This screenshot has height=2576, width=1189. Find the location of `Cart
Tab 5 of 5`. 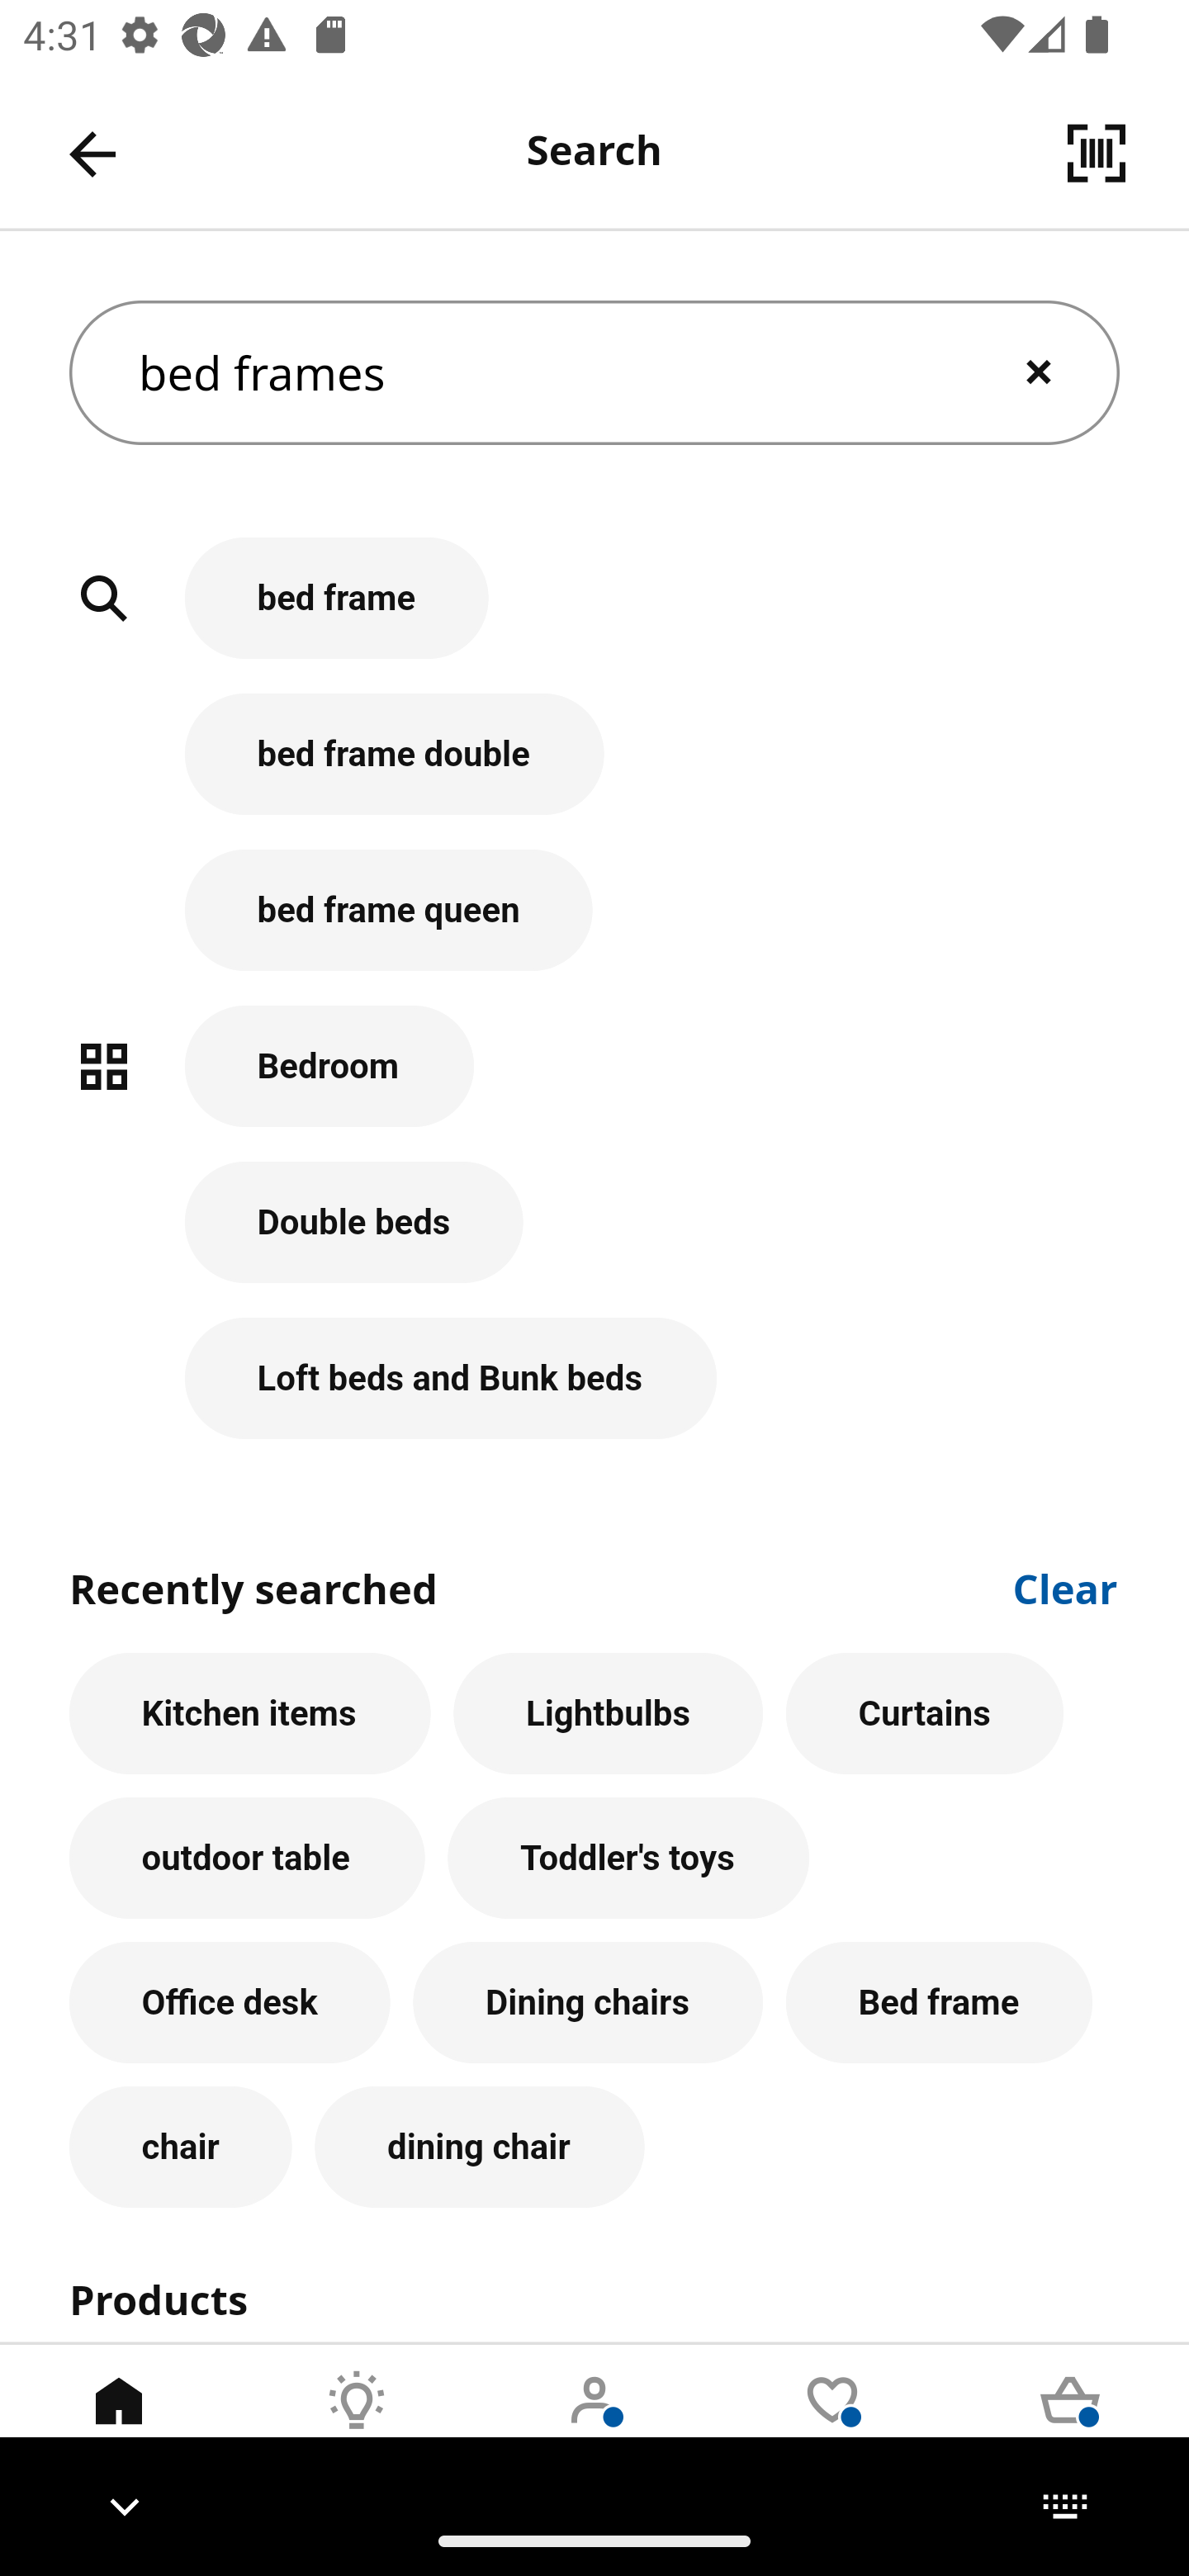

Cart
Tab 5 of 5 is located at coordinates (1070, 2425).